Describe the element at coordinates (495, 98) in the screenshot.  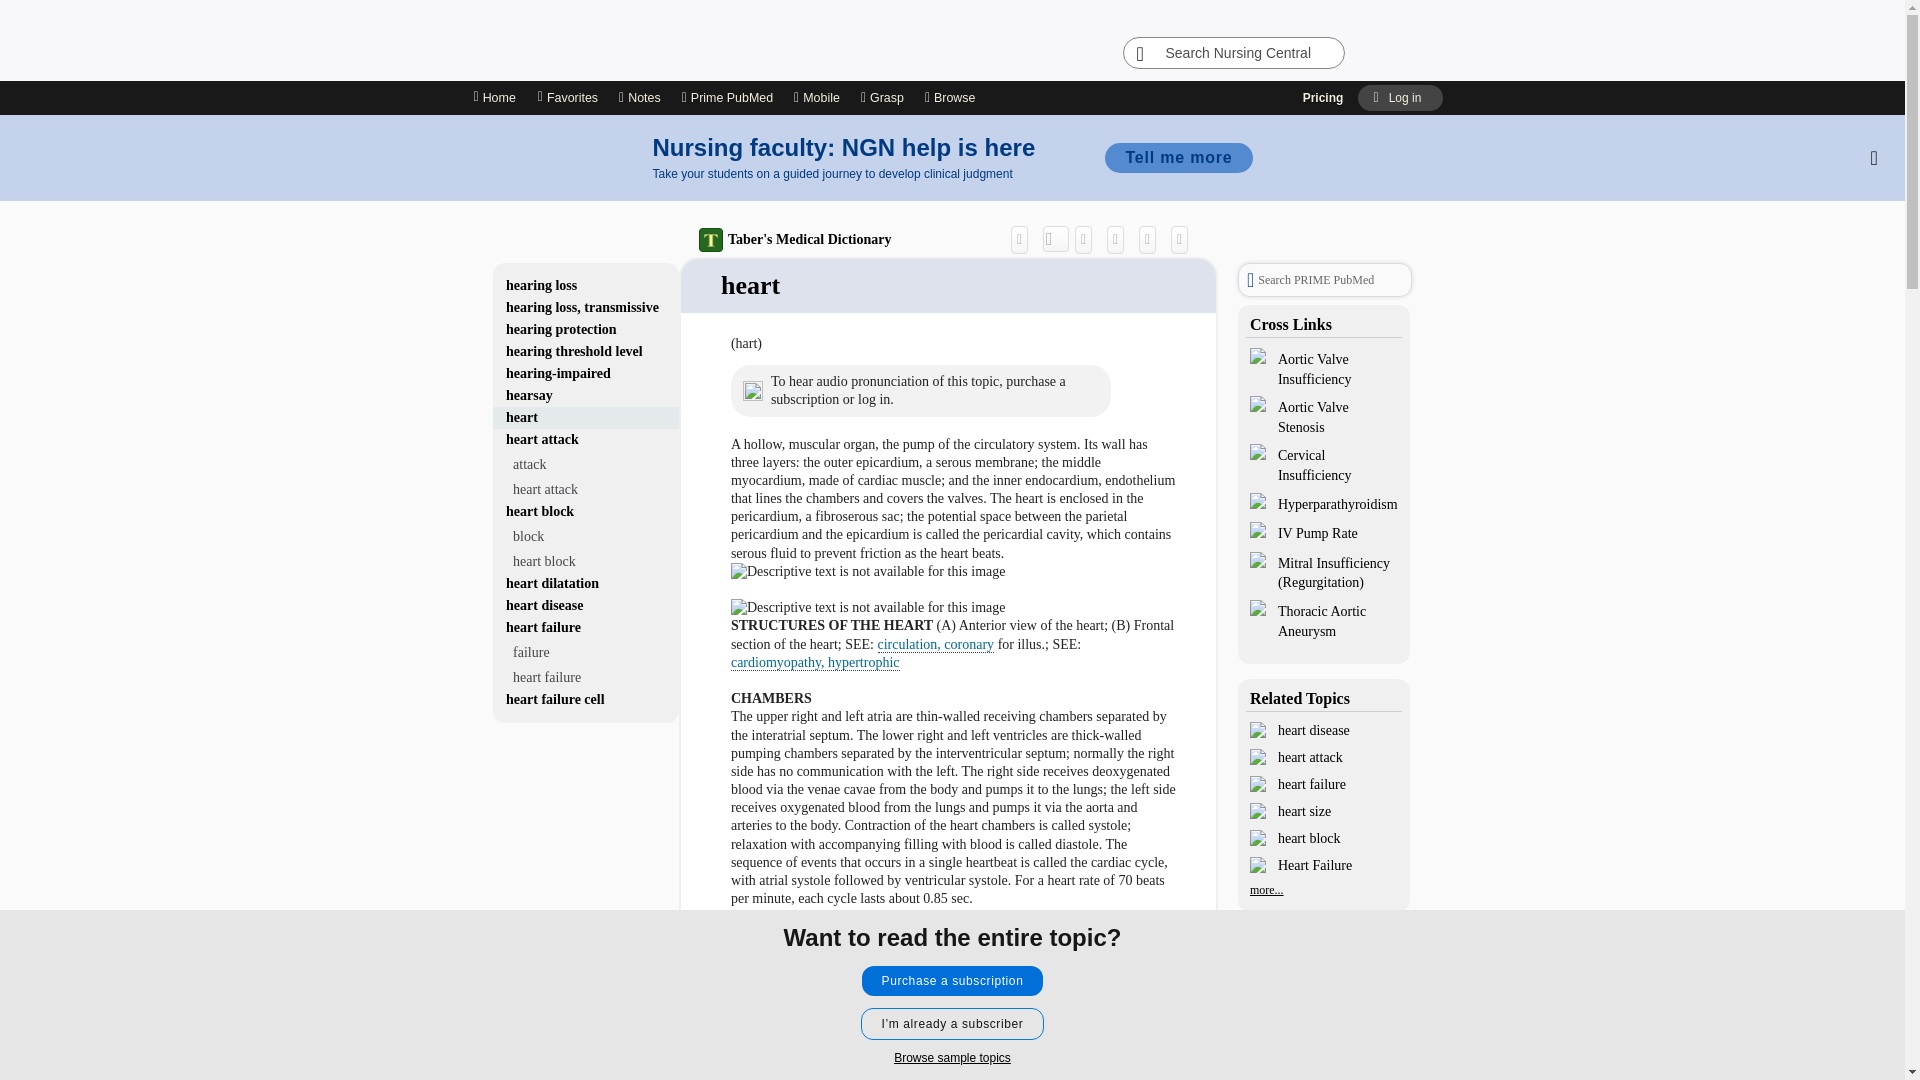
I see `Home` at that location.